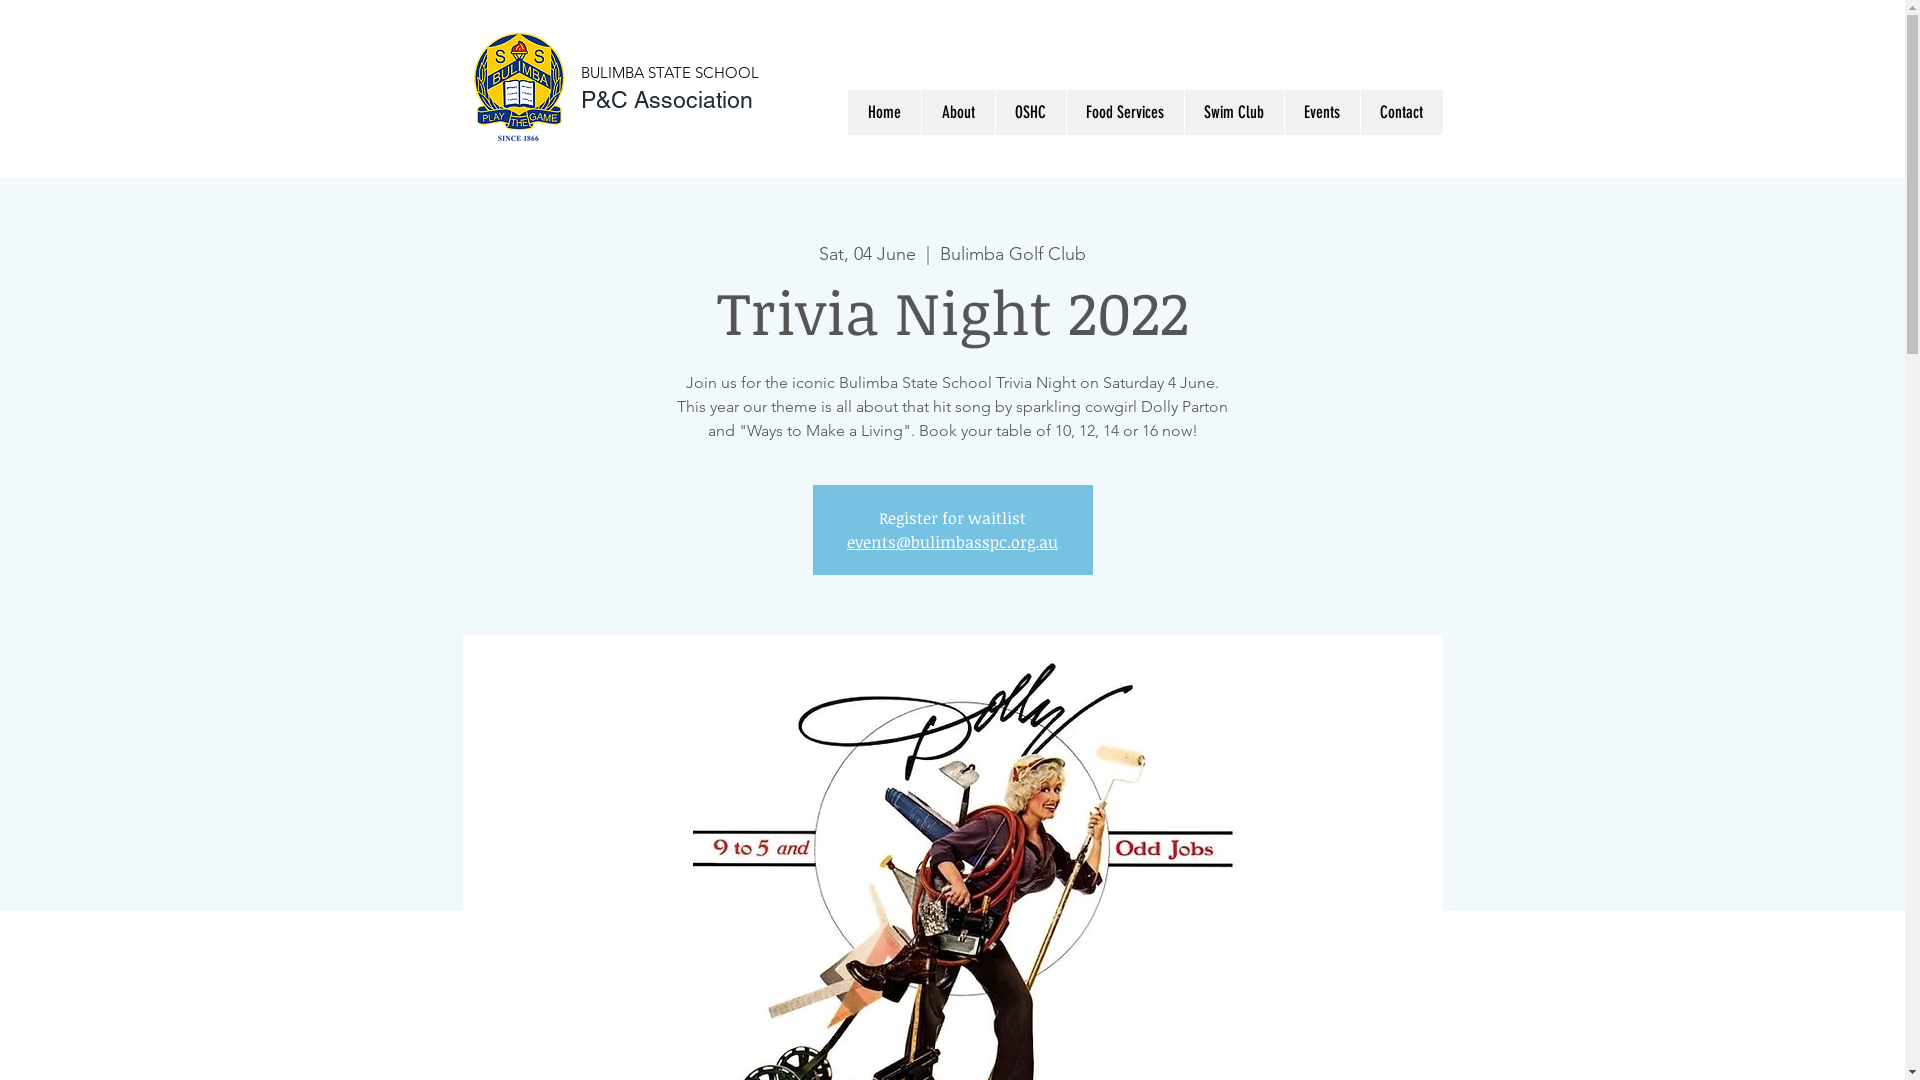 The image size is (1920, 1080). What do you see at coordinates (952, 542) in the screenshot?
I see `events@bulimbasspc.org.au` at bounding box center [952, 542].